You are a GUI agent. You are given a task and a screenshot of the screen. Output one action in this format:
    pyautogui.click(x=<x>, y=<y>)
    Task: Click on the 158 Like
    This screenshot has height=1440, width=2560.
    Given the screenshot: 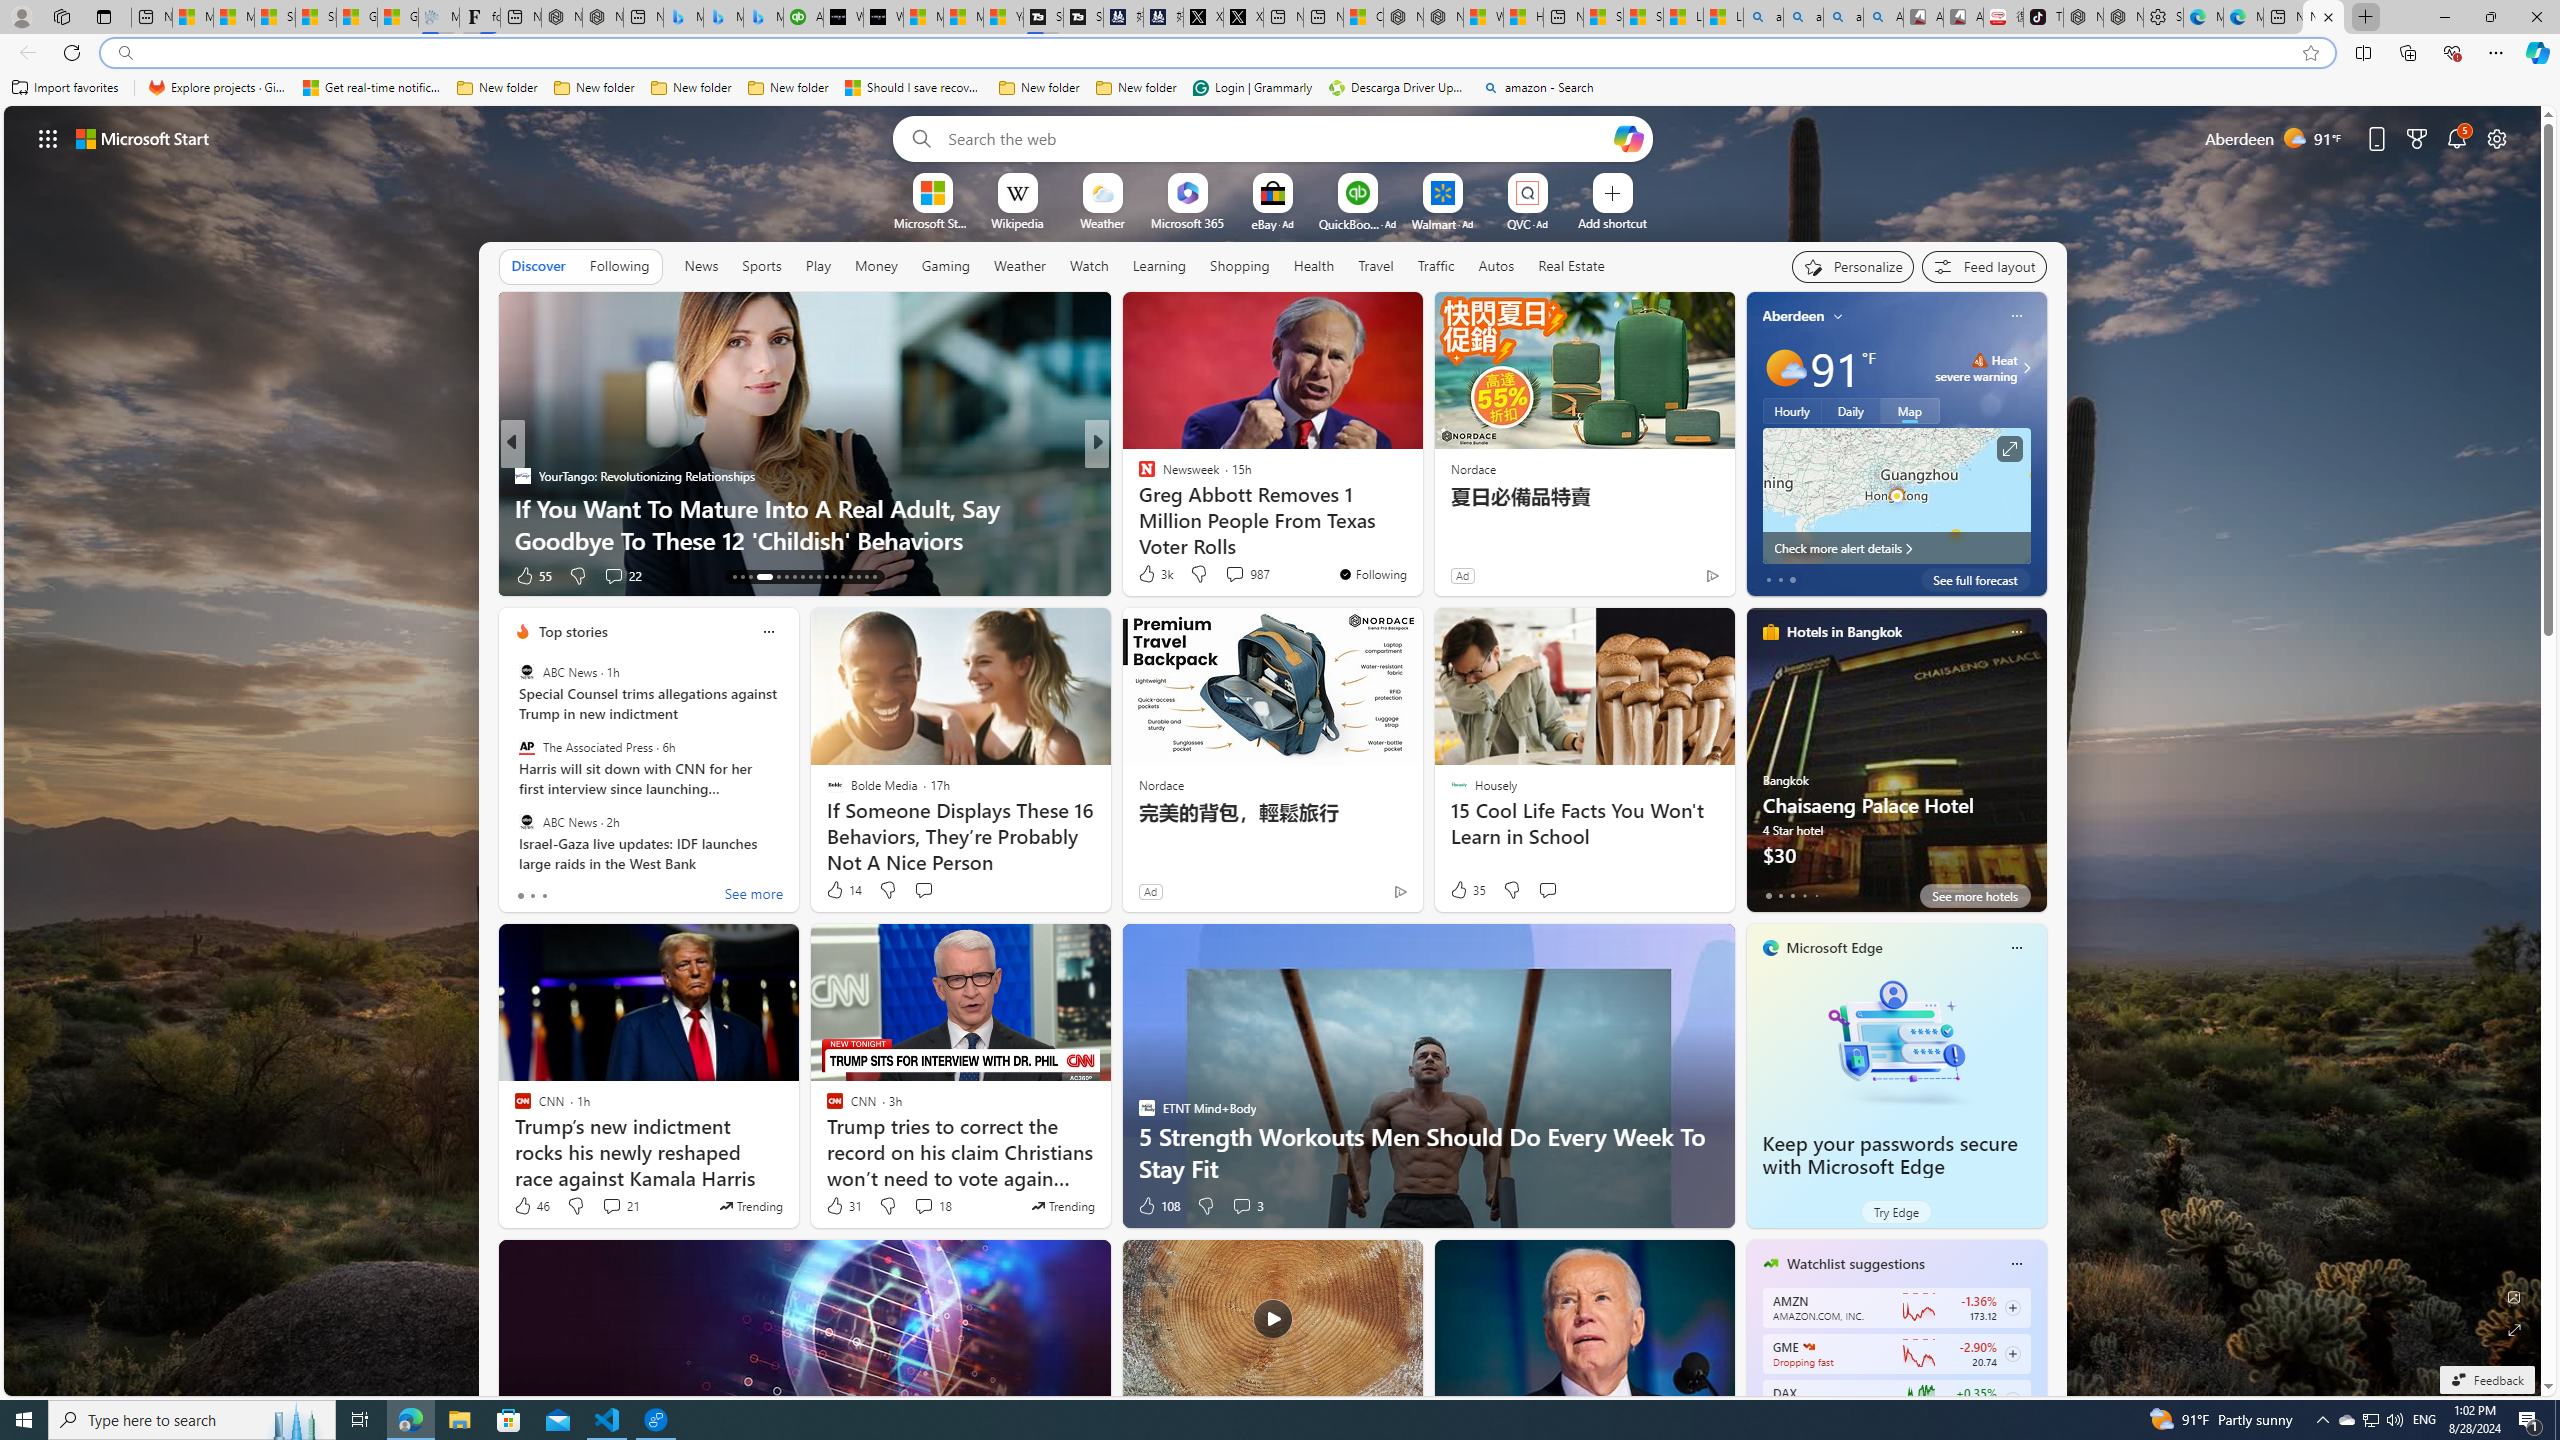 What is the action you would take?
    pyautogui.click(x=536, y=576)
    